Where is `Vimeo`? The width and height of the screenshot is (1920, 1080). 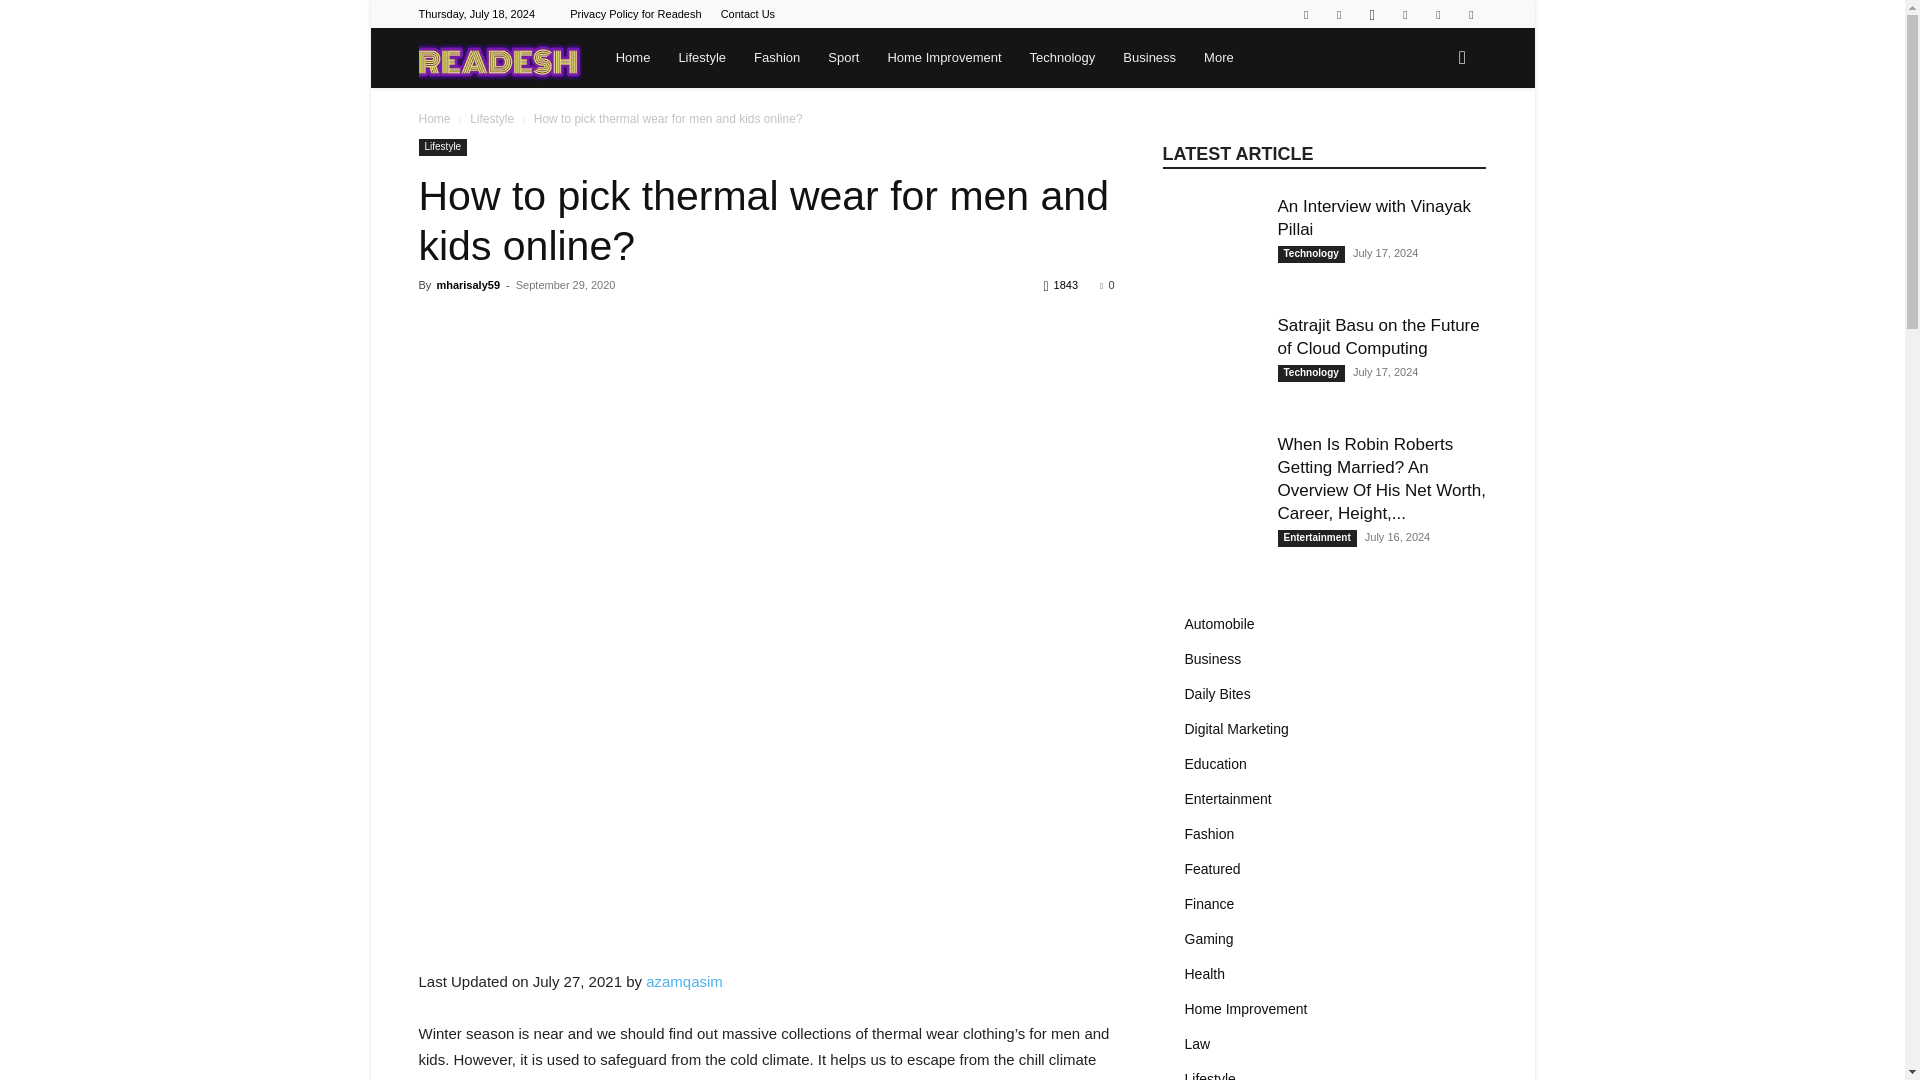 Vimeo is located at coordinates (1438, 14).